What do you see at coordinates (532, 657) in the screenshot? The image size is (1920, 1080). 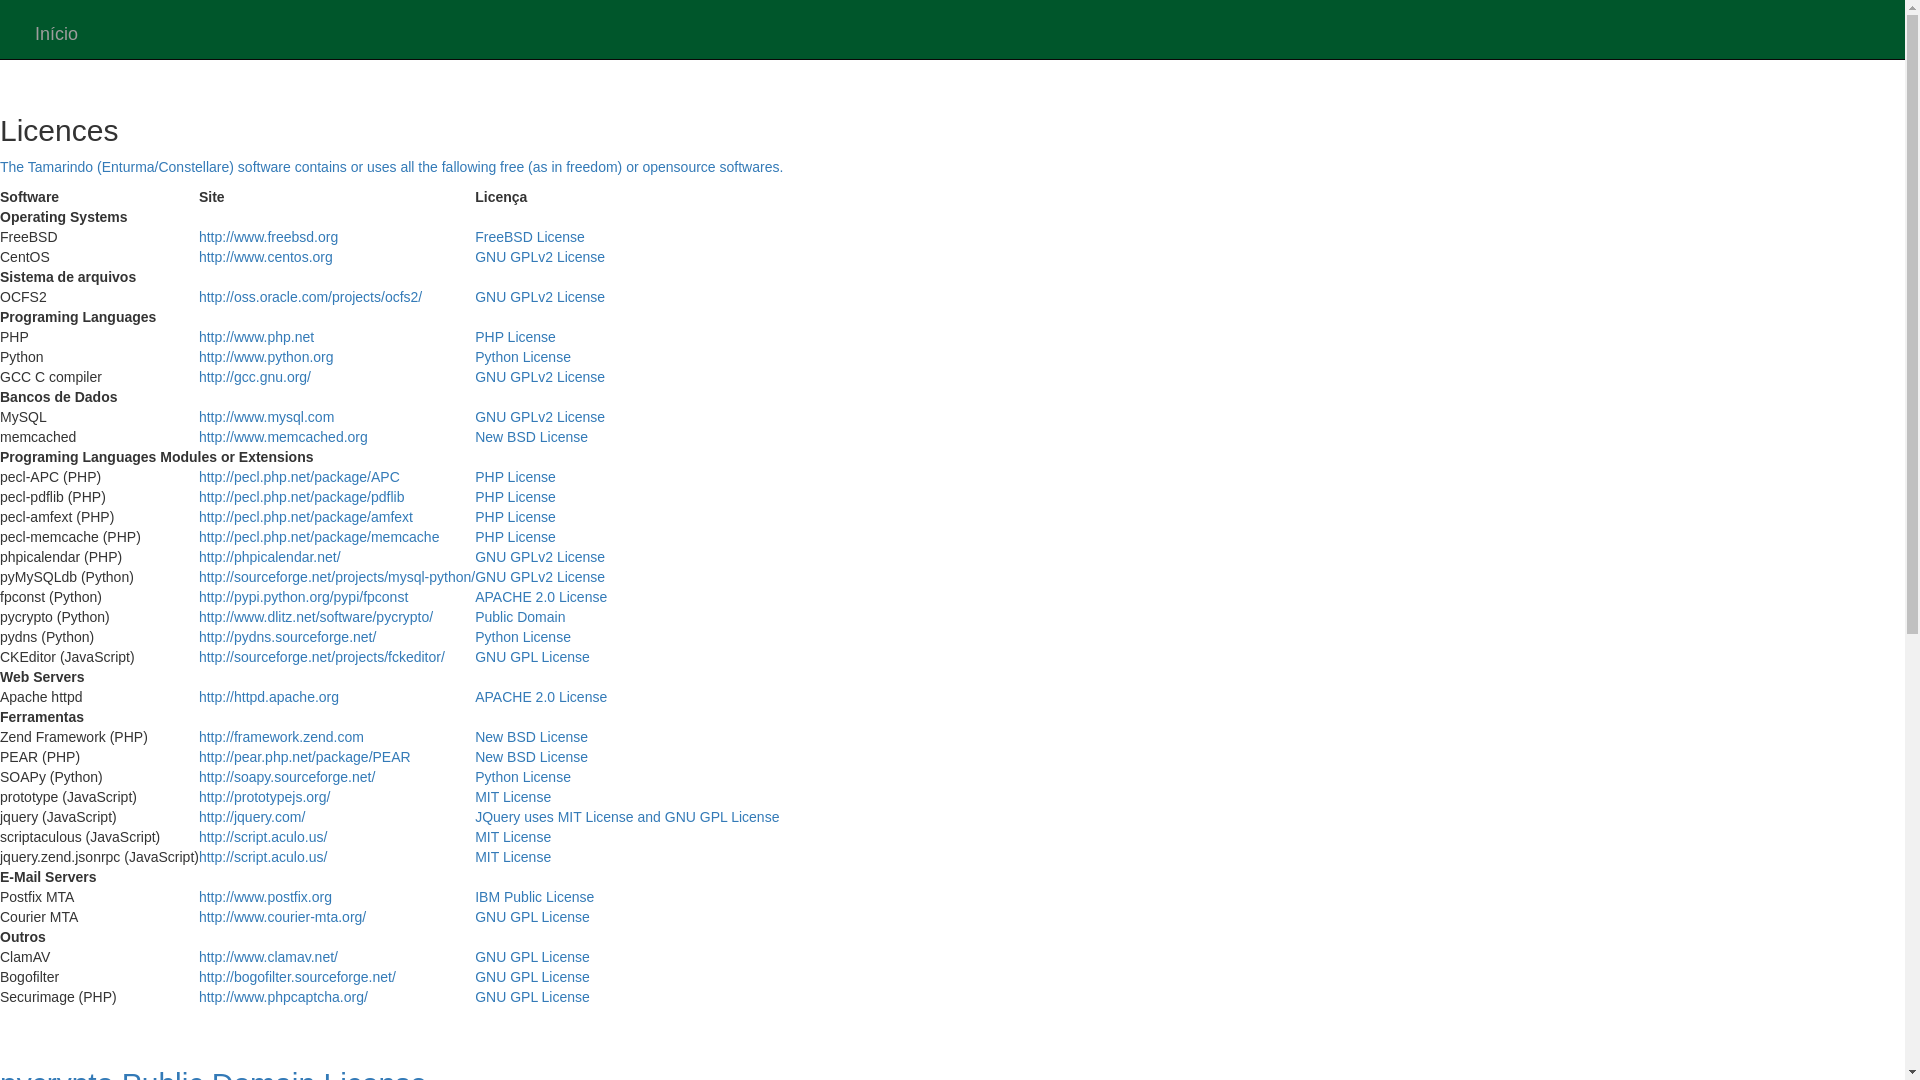 I see `GNU GPL License` at bounding box center [532, 657].